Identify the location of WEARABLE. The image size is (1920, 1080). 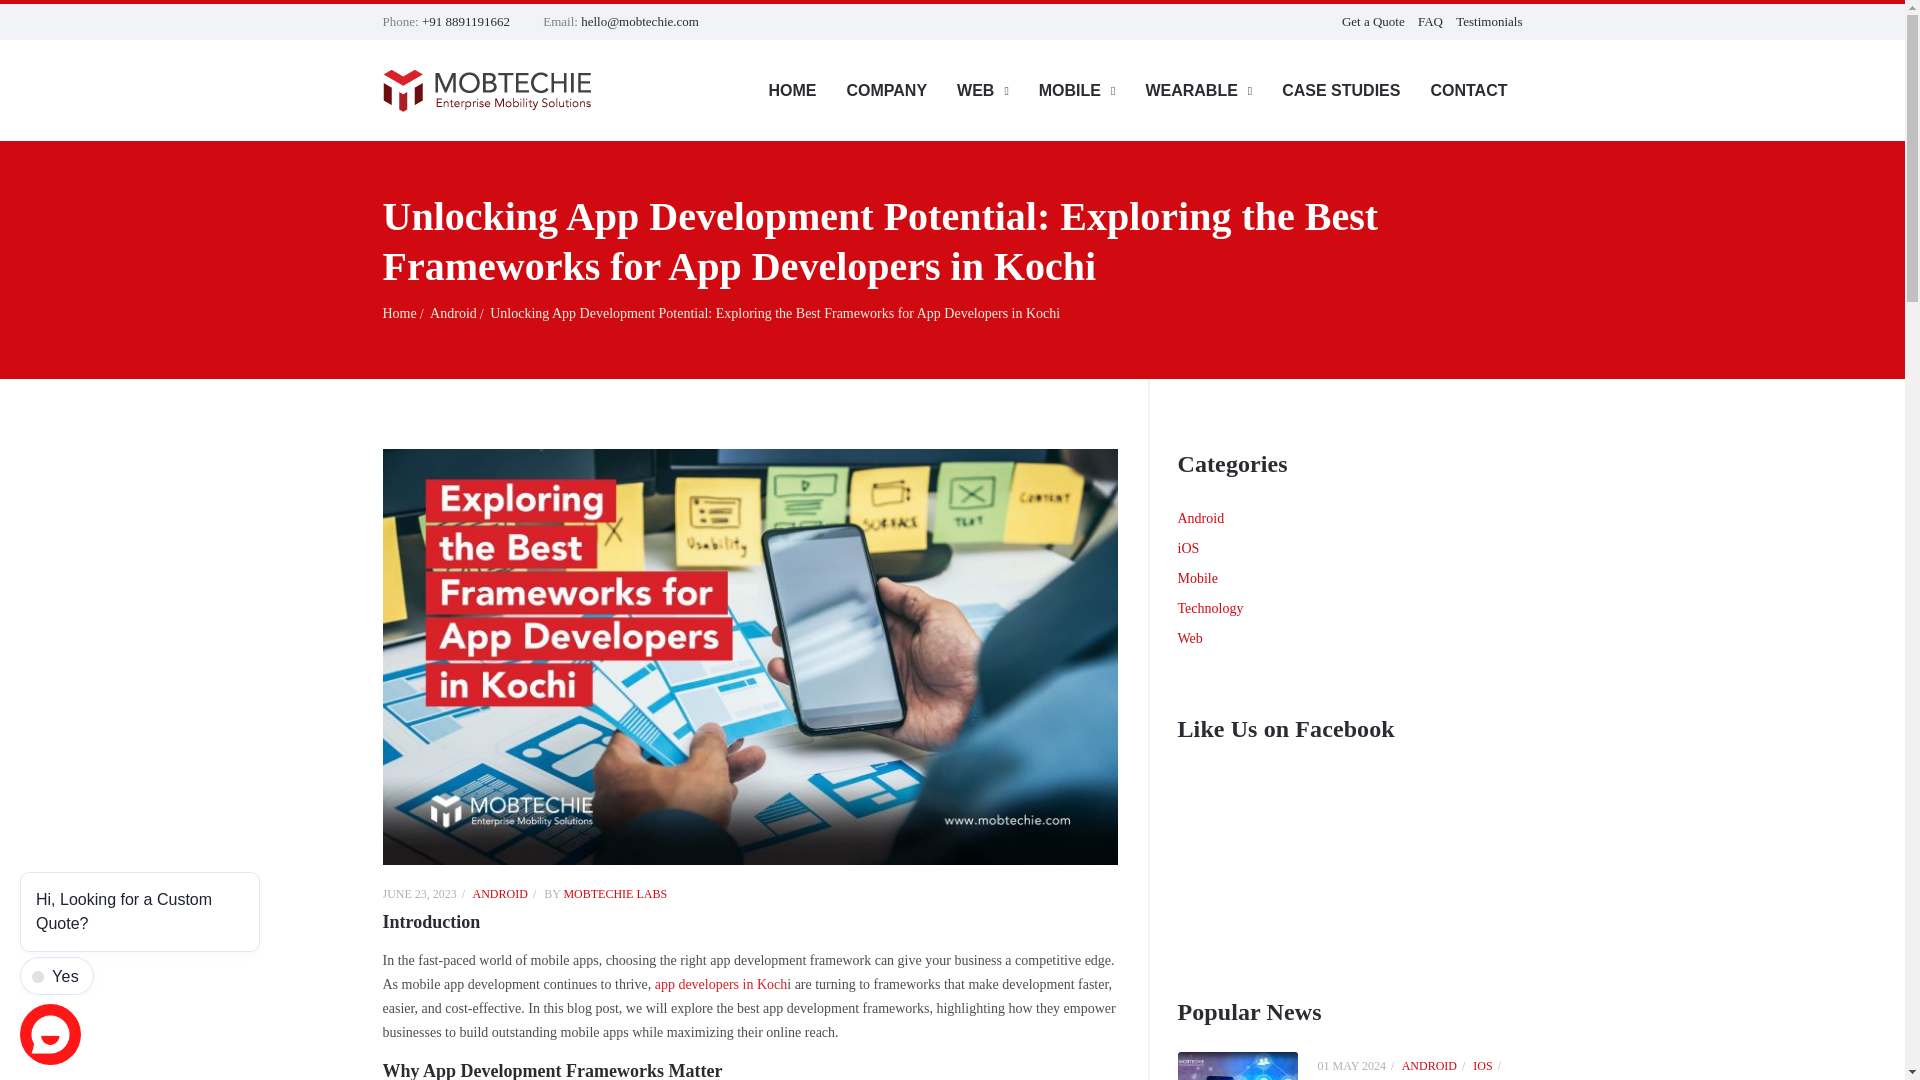
(1198, 90).